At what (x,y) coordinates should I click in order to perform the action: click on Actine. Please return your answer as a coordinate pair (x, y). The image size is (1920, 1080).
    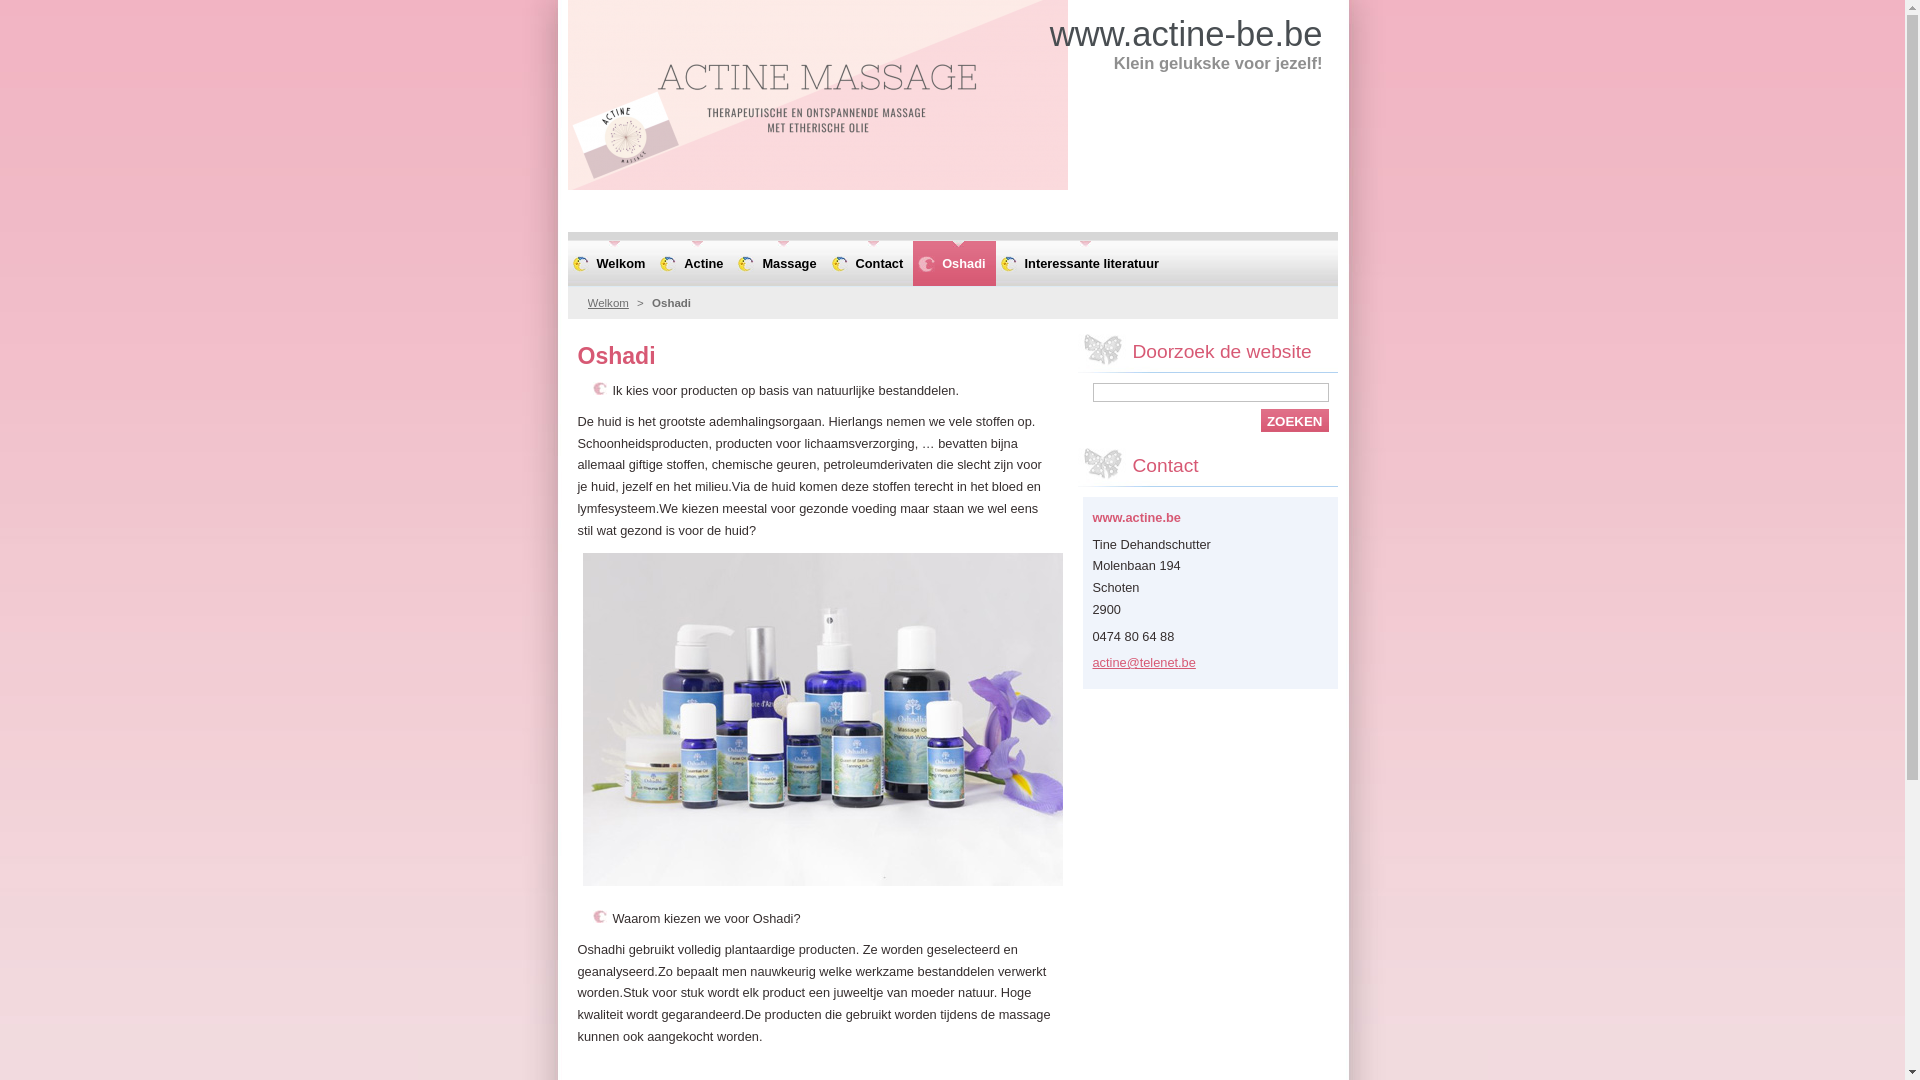
    Looking at the image, I should click on (694, 264).